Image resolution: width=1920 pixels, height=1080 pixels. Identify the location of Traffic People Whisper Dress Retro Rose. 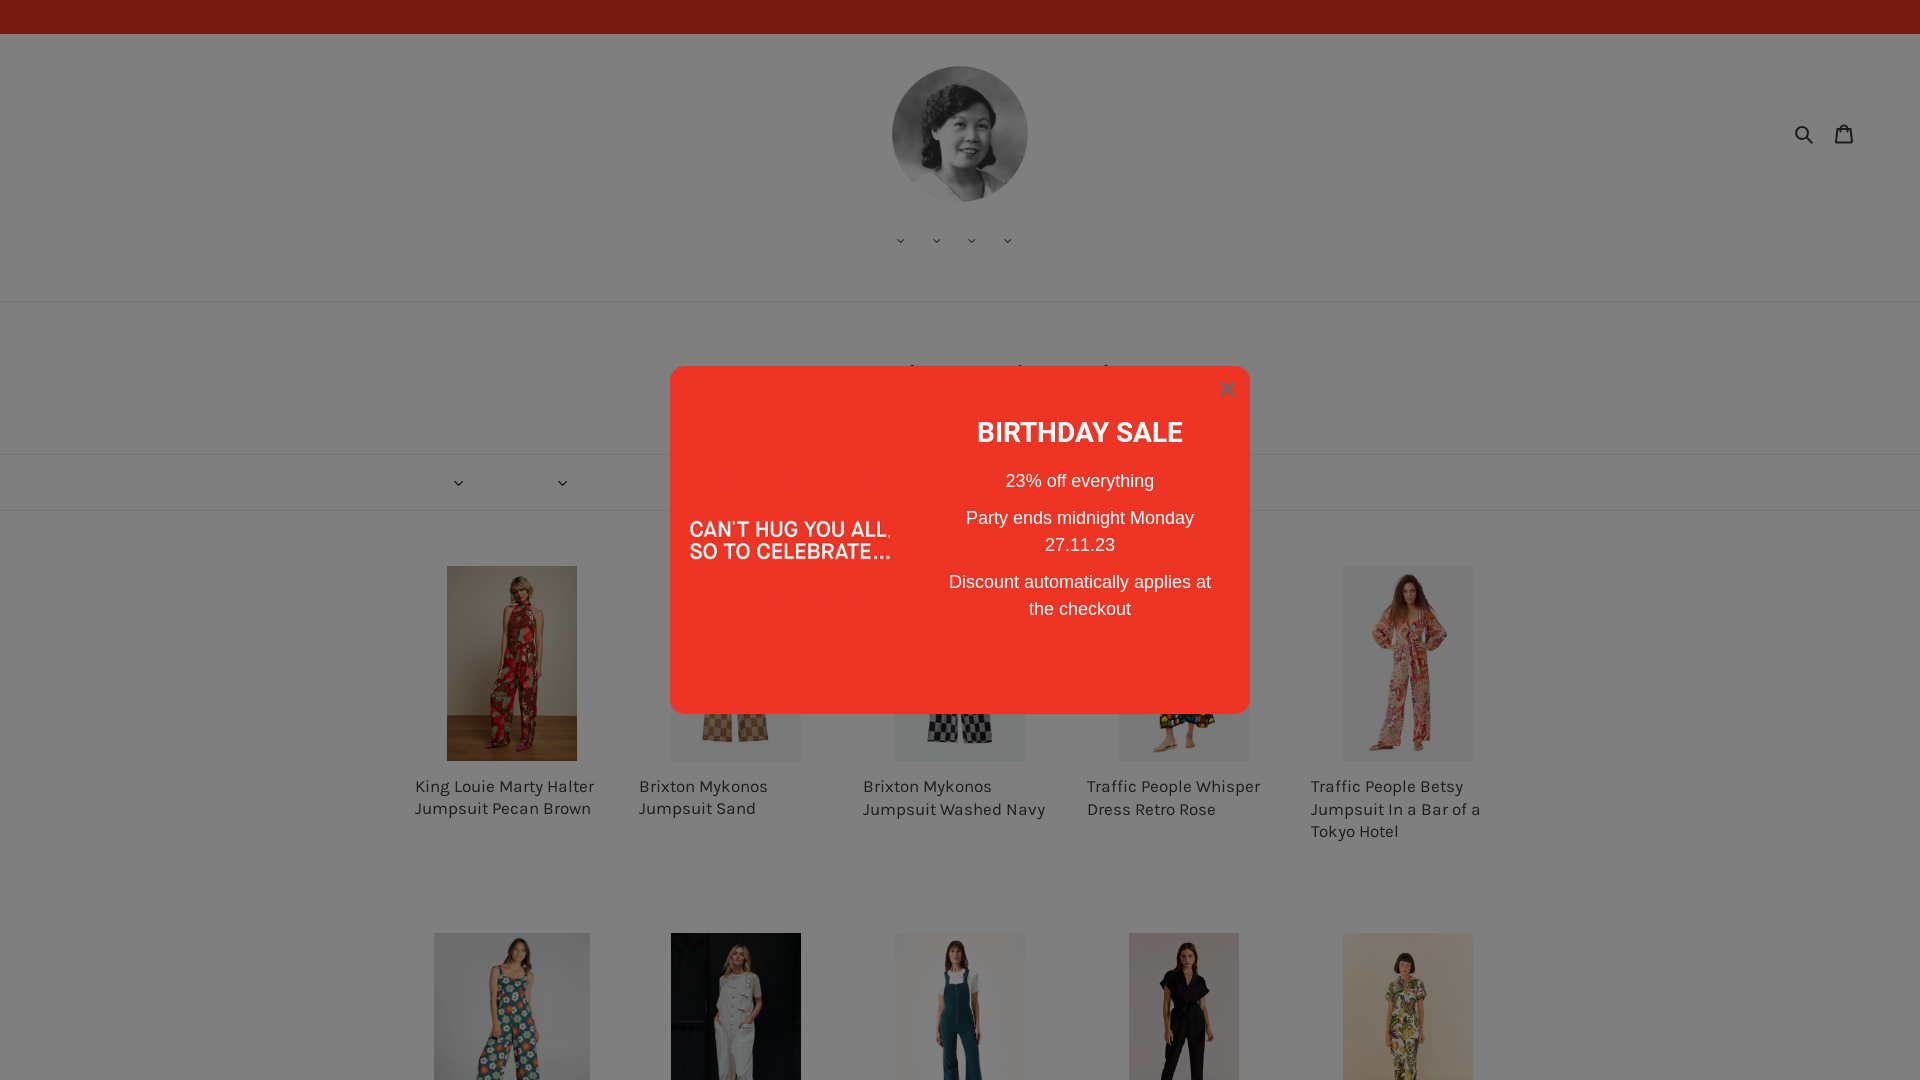
(1184, 721).